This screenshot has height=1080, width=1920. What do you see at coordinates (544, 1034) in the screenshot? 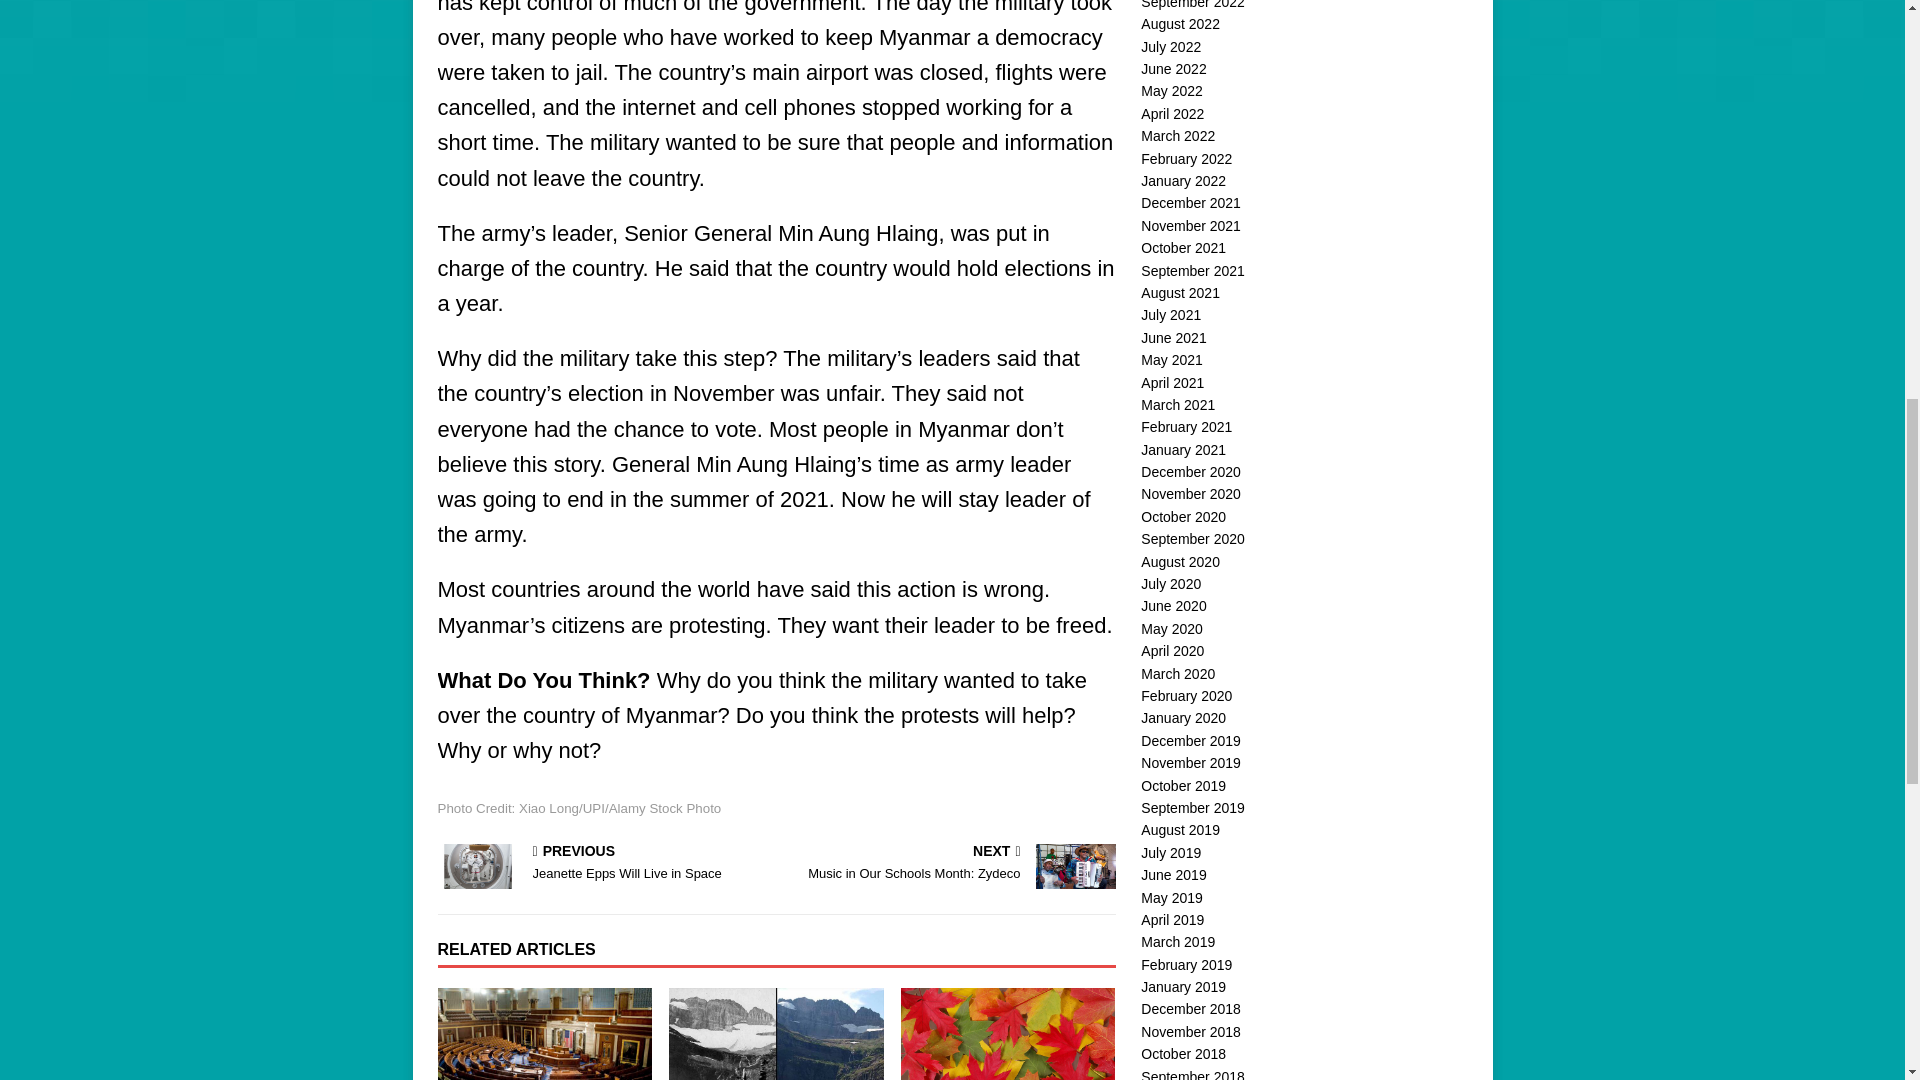
I see `The 118th Congress Begins in January` at bounding box center [544, 1034].